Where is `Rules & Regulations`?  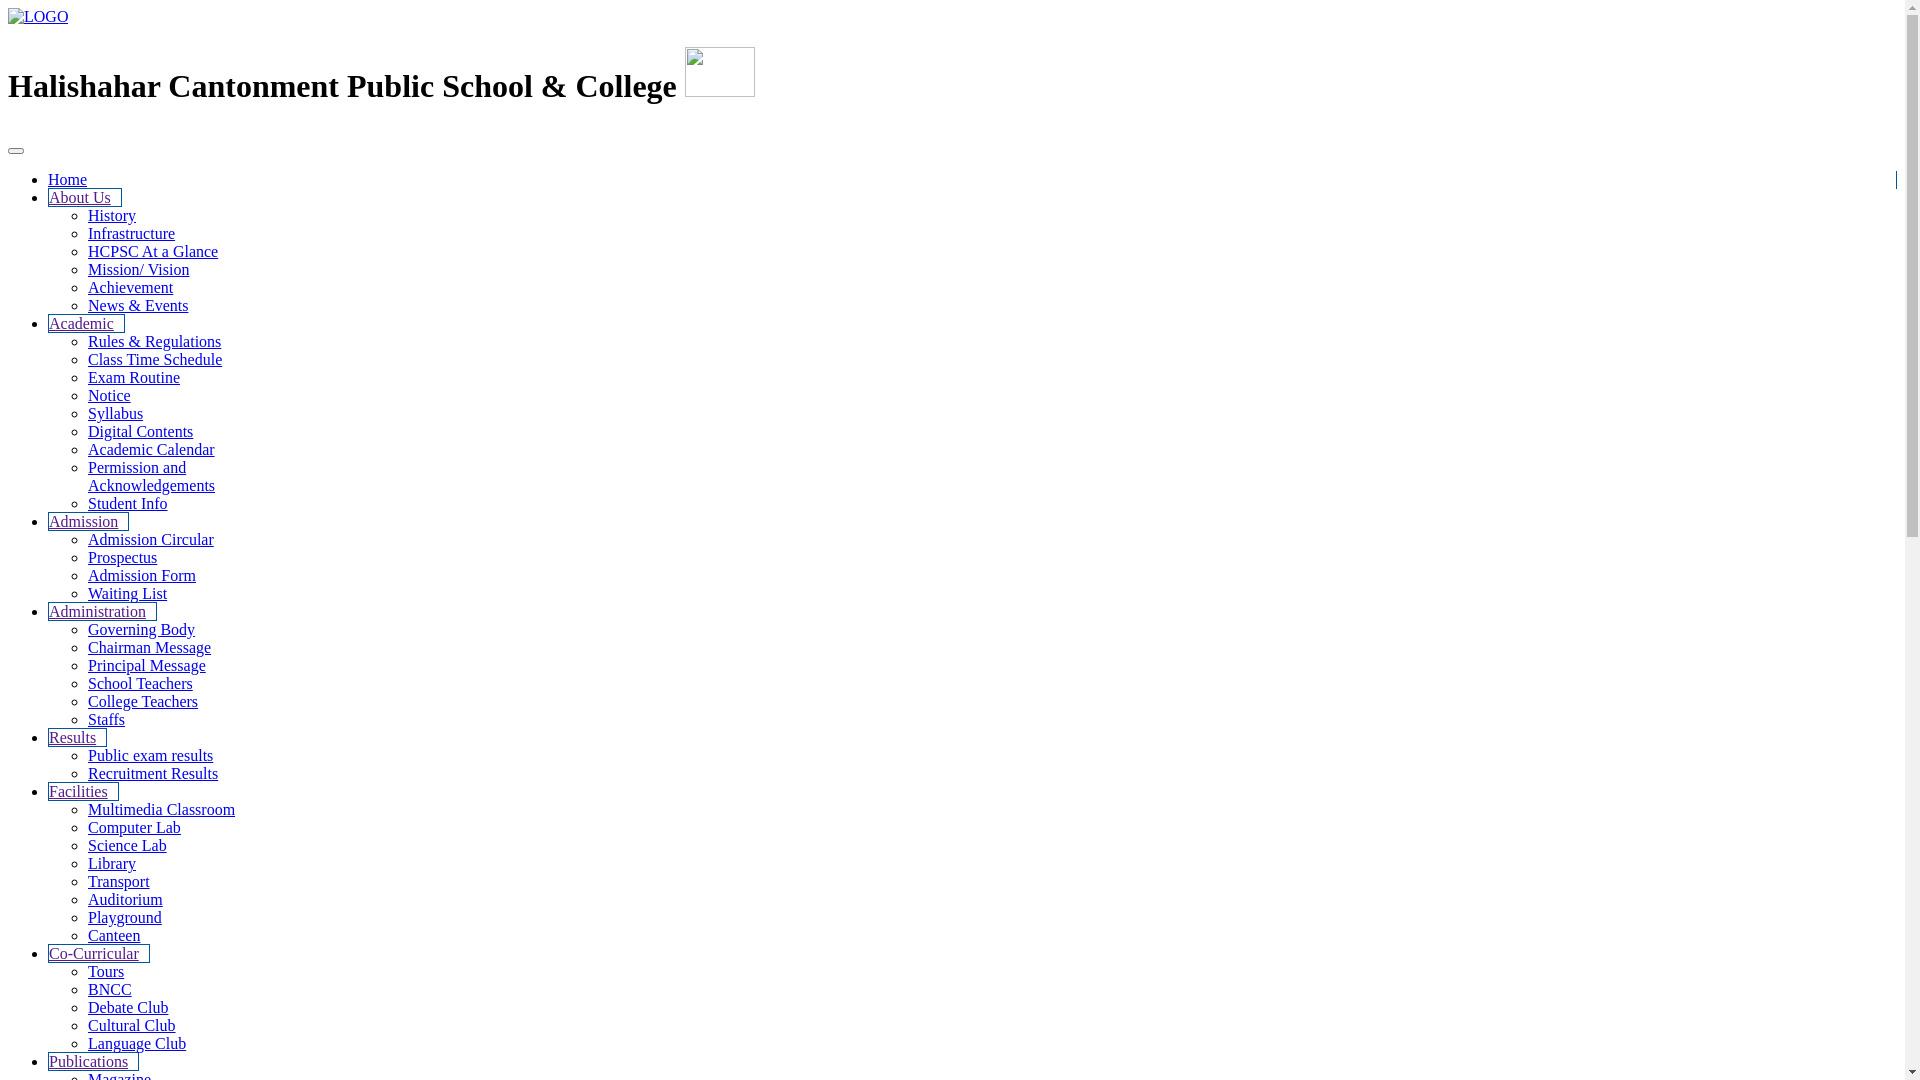
Rules & Regulations is located at coordinates (154, 342).